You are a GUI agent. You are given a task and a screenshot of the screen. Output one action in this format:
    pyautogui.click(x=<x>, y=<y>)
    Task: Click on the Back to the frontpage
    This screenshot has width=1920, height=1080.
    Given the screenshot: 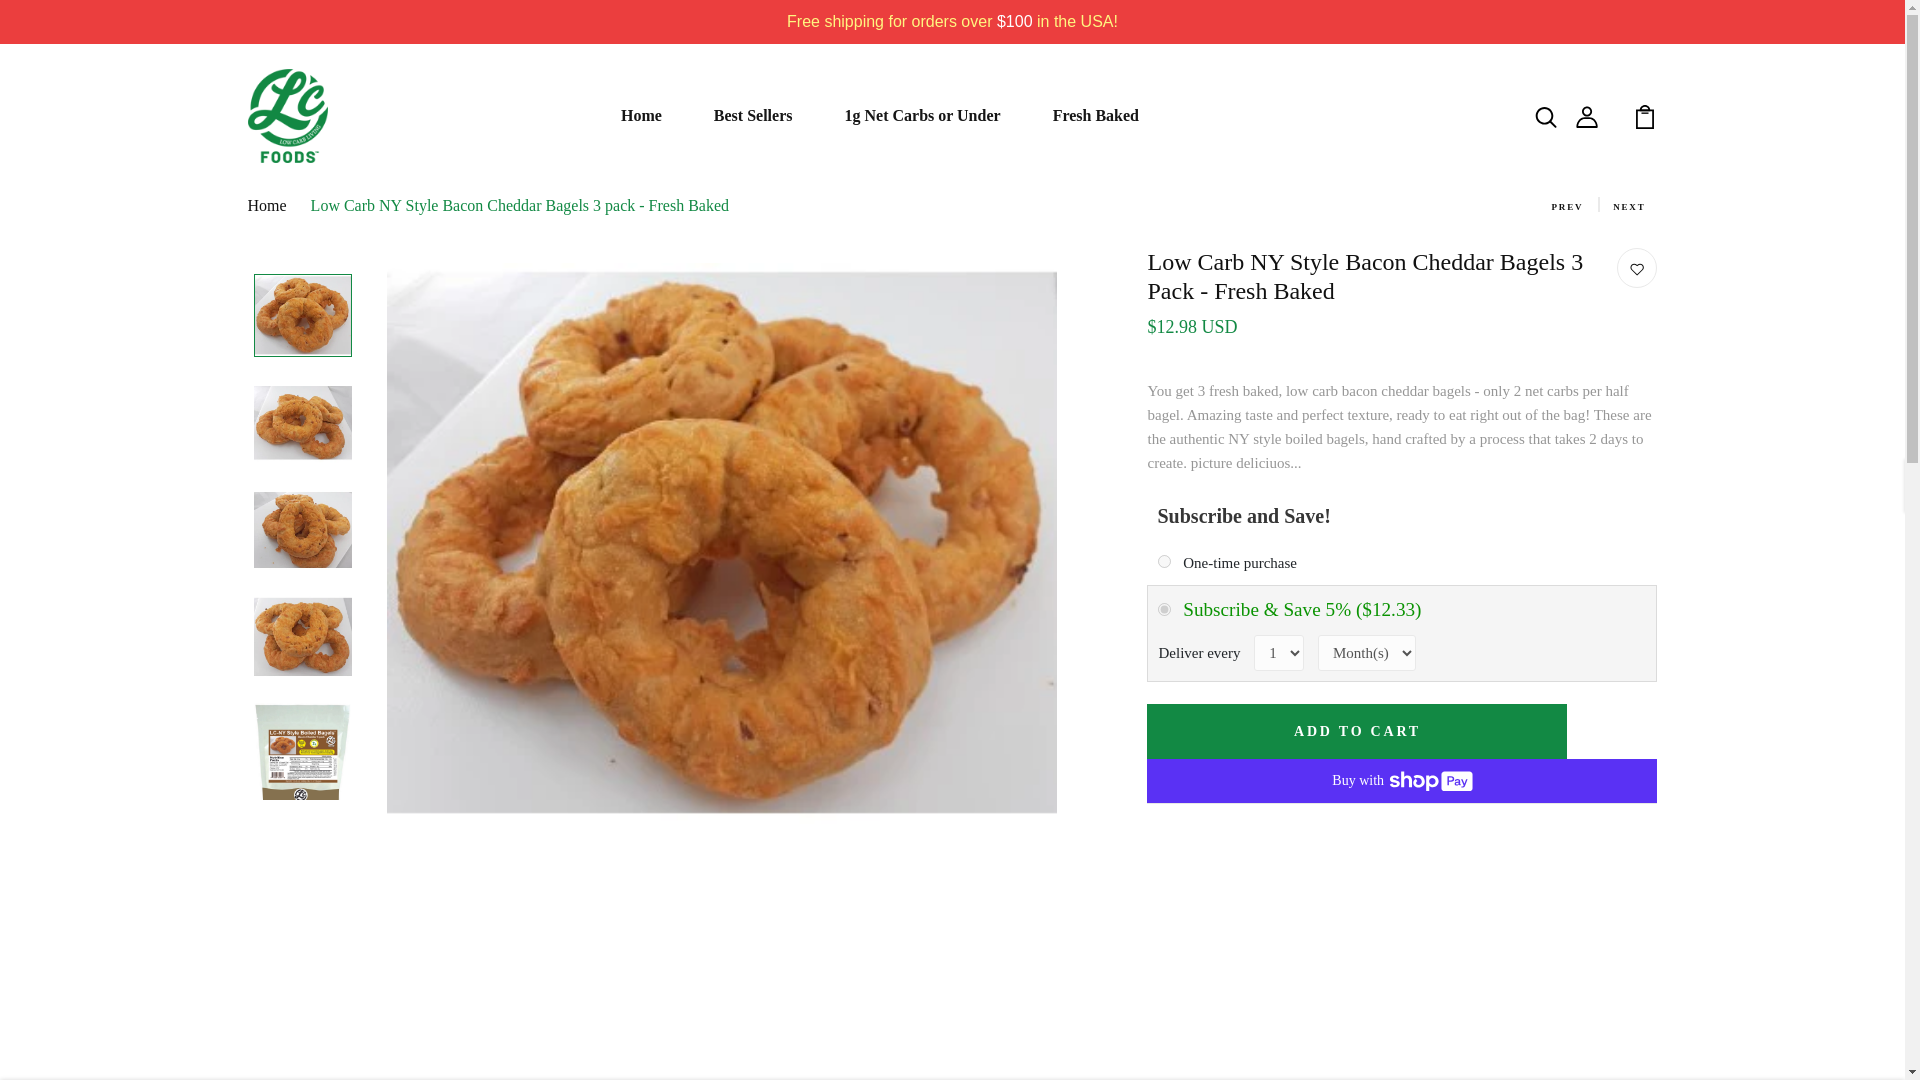 What is the action you would take?
    pyautogui.click(x=277, y=204)
    